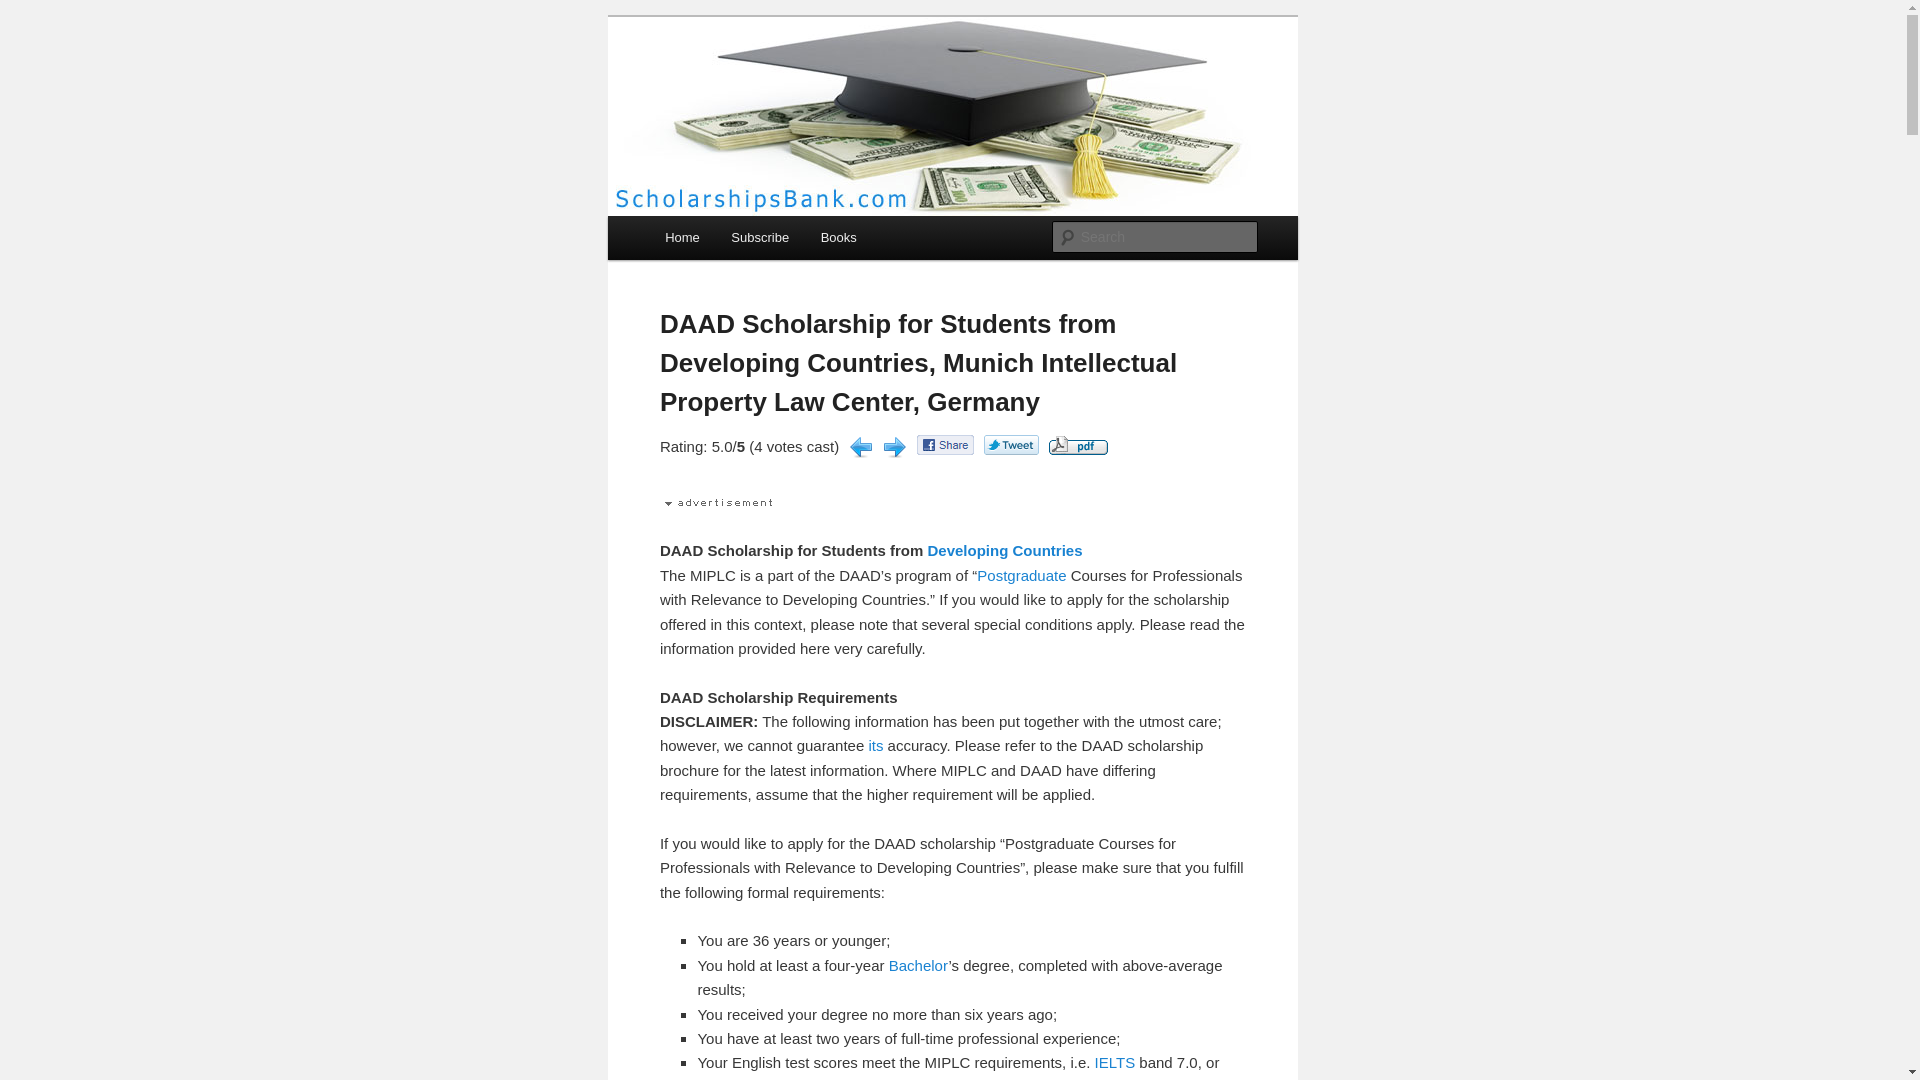 This screenshot has width=1920, height=1080. Describe the element at coordinates (1115, 1062) in the screenshot. I see `IELTS` at that location.